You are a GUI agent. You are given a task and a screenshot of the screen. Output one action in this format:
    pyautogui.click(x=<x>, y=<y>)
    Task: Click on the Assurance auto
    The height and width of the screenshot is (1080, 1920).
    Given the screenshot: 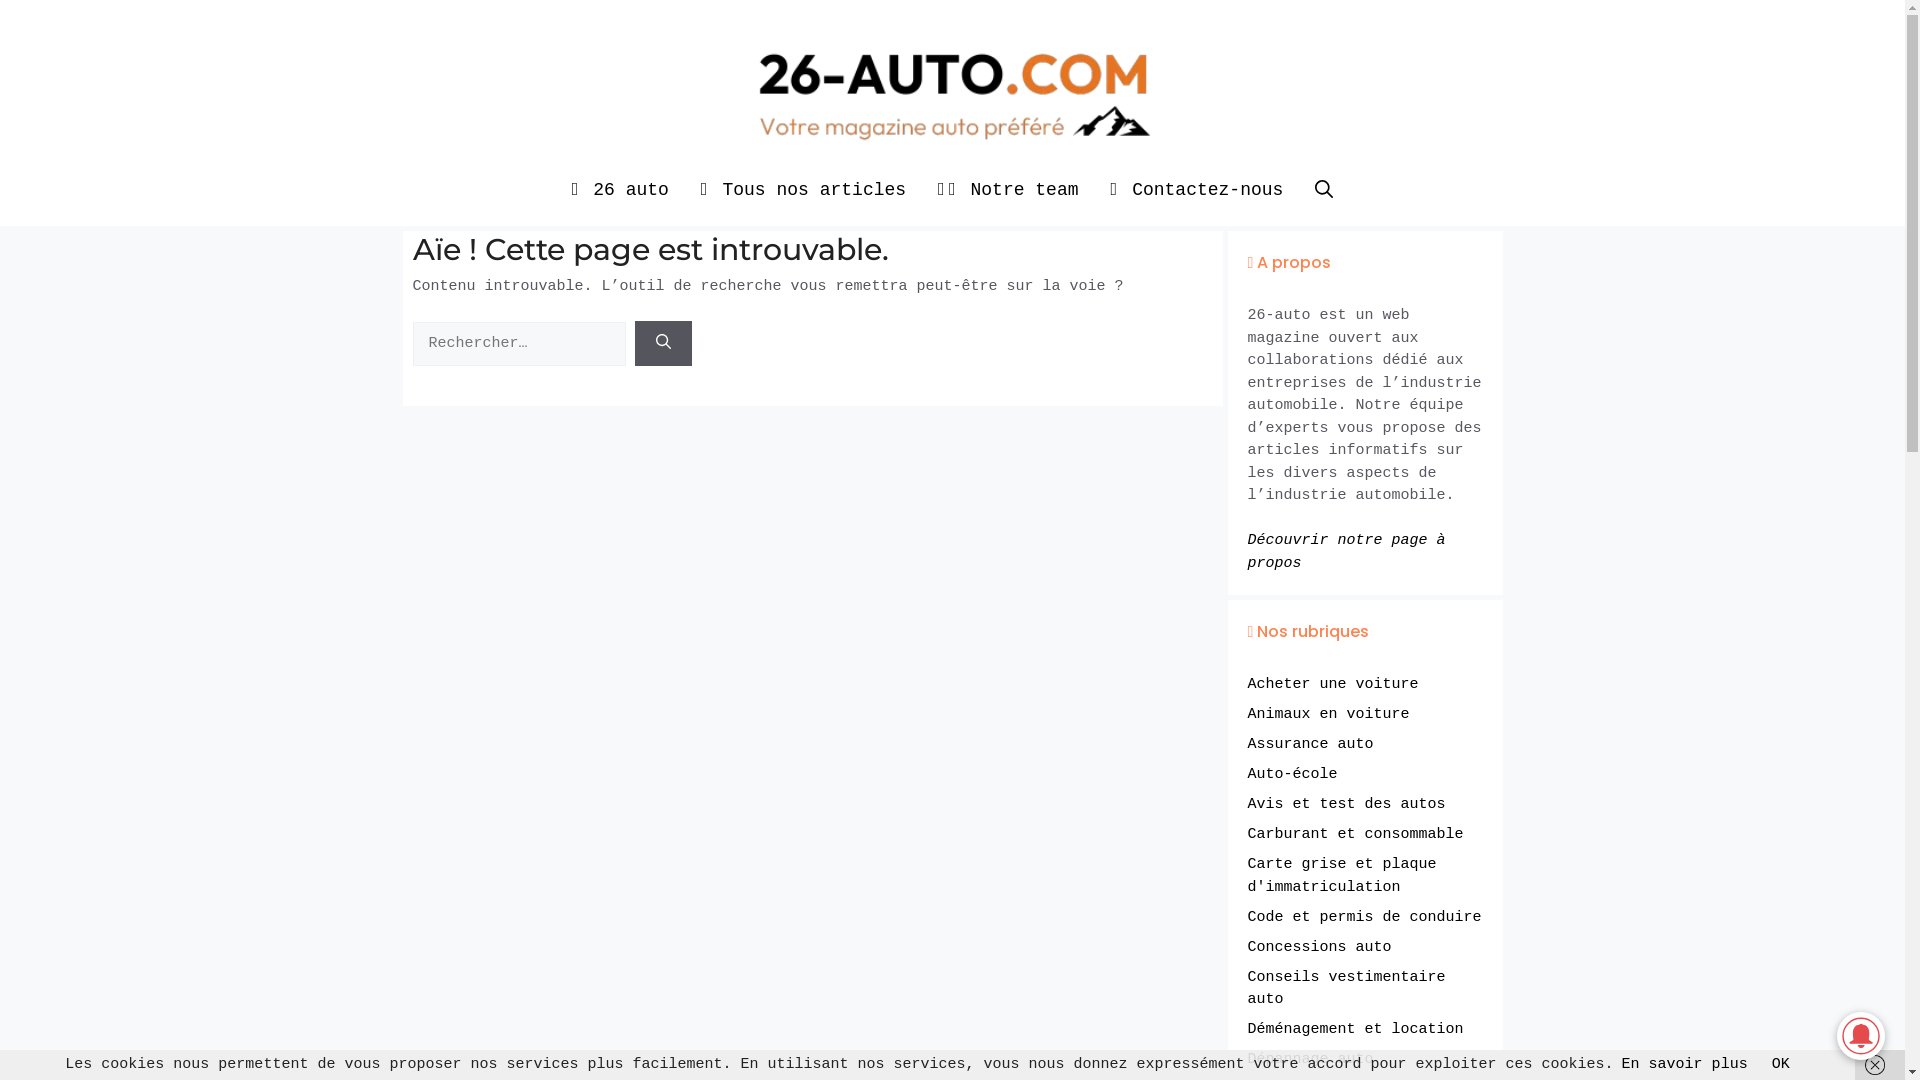 What is the action you would take?
    pyautogui.click(x=1311, y=744)
    